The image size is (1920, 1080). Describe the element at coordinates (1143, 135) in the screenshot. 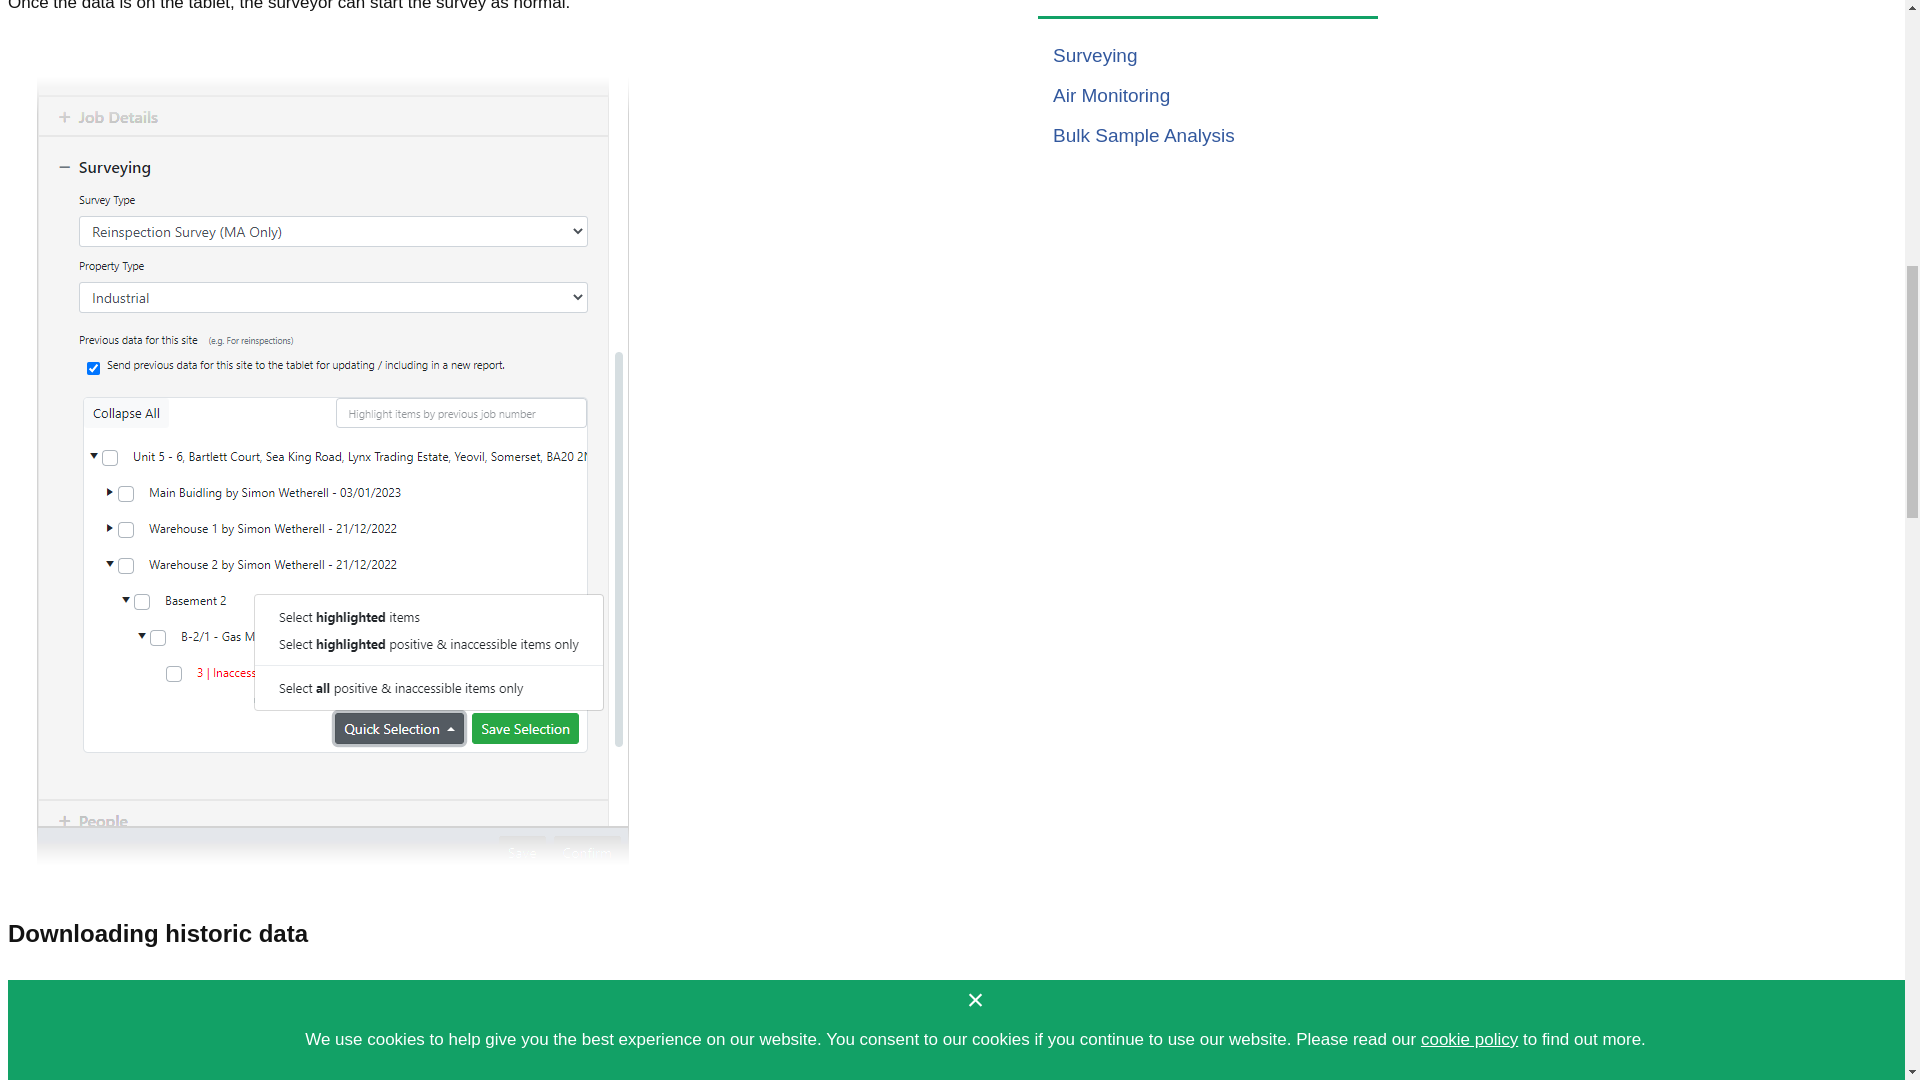

I see `Bulk Sample Analysis` at that location.